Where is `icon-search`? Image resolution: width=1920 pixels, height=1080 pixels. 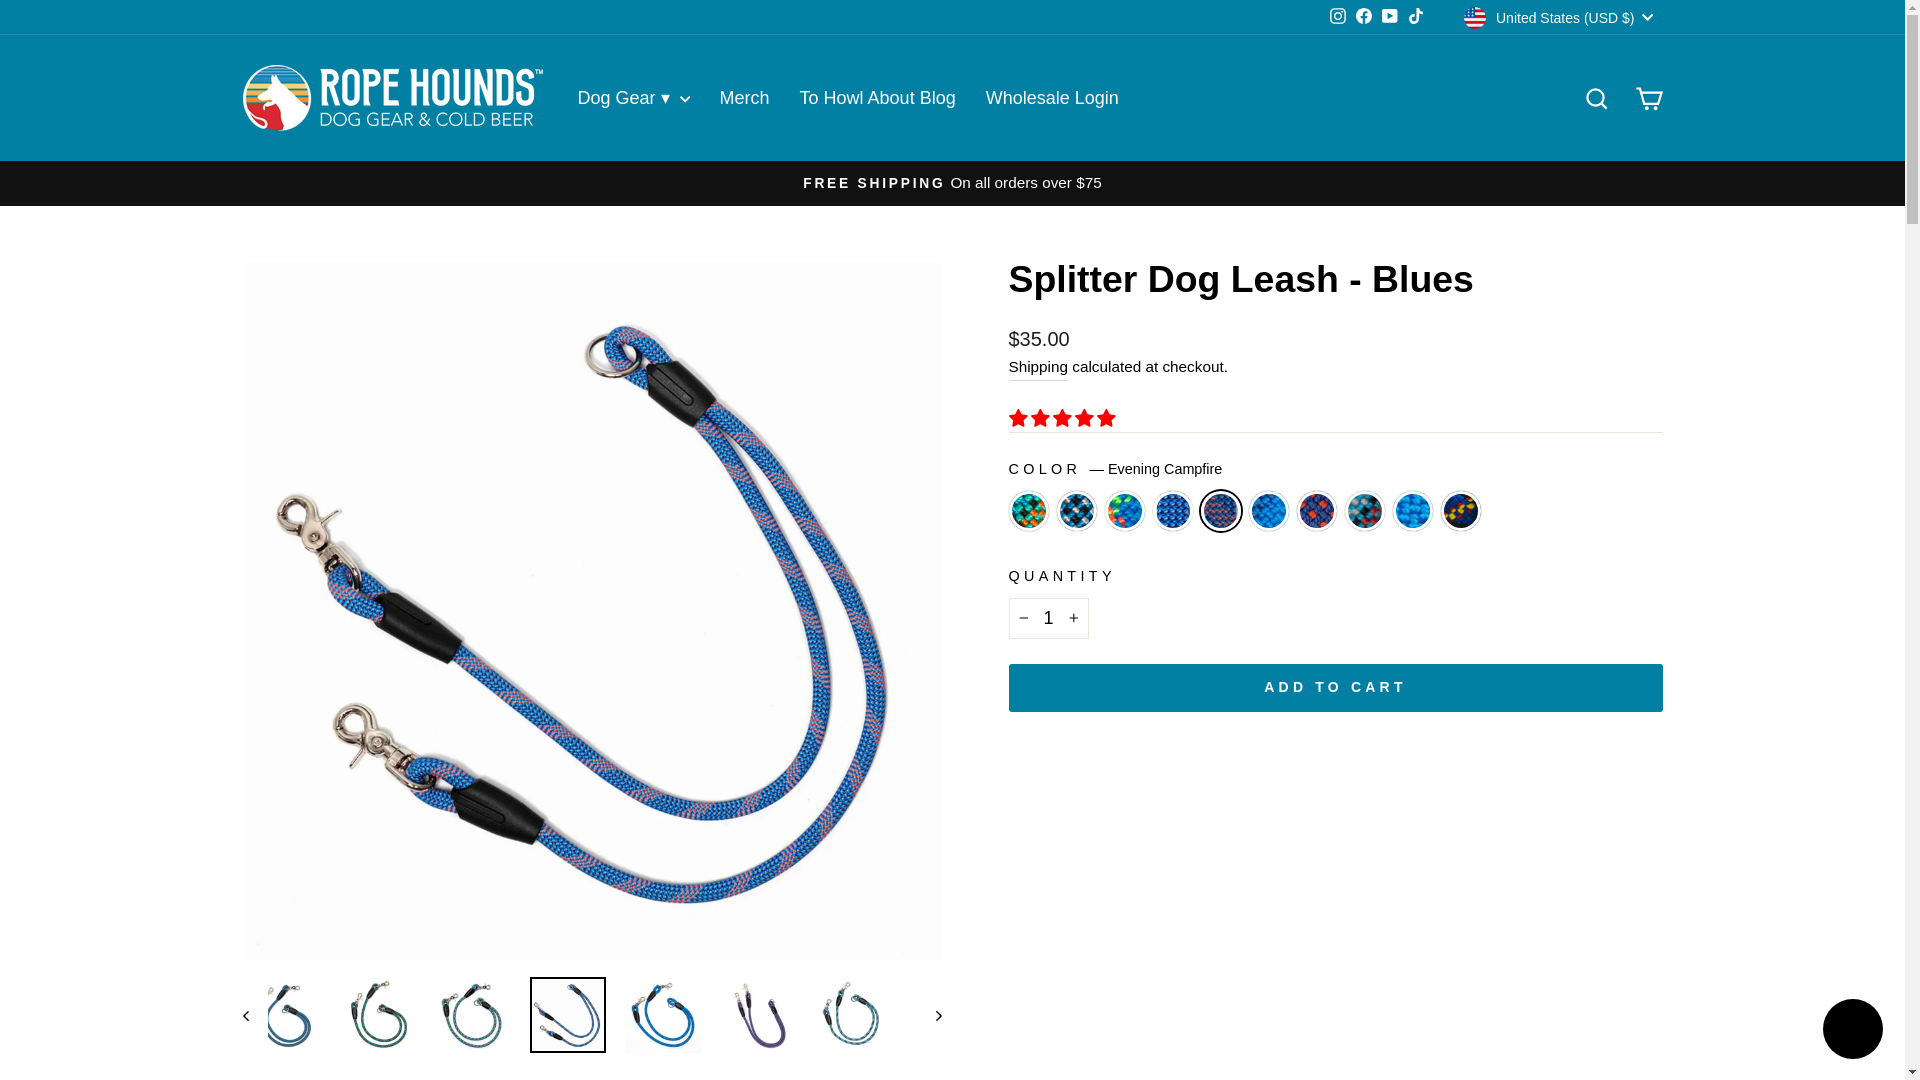
icon-search is located at coordinates (1596, 99).